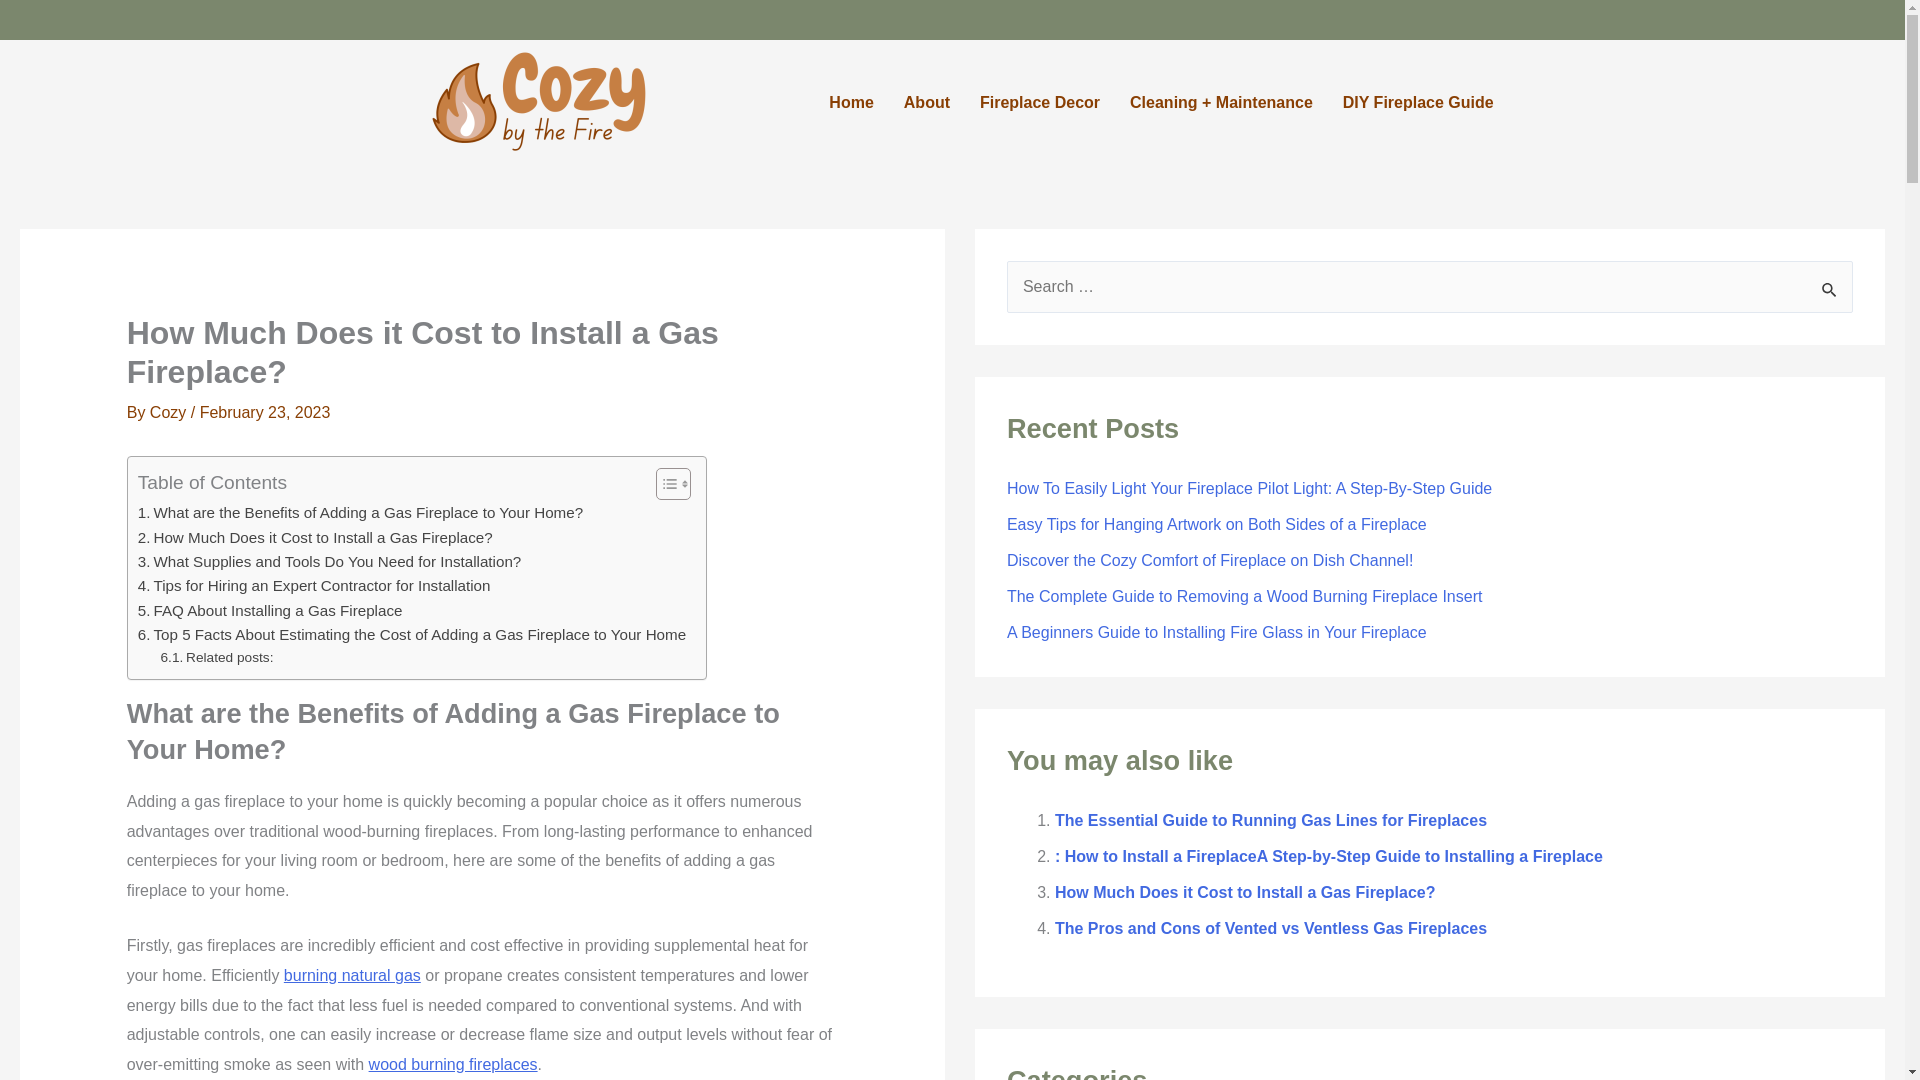  What do you see at coordinates (352, 974) in the screenshot?
I see `burning natural gas` at bounding box center [352, 974].